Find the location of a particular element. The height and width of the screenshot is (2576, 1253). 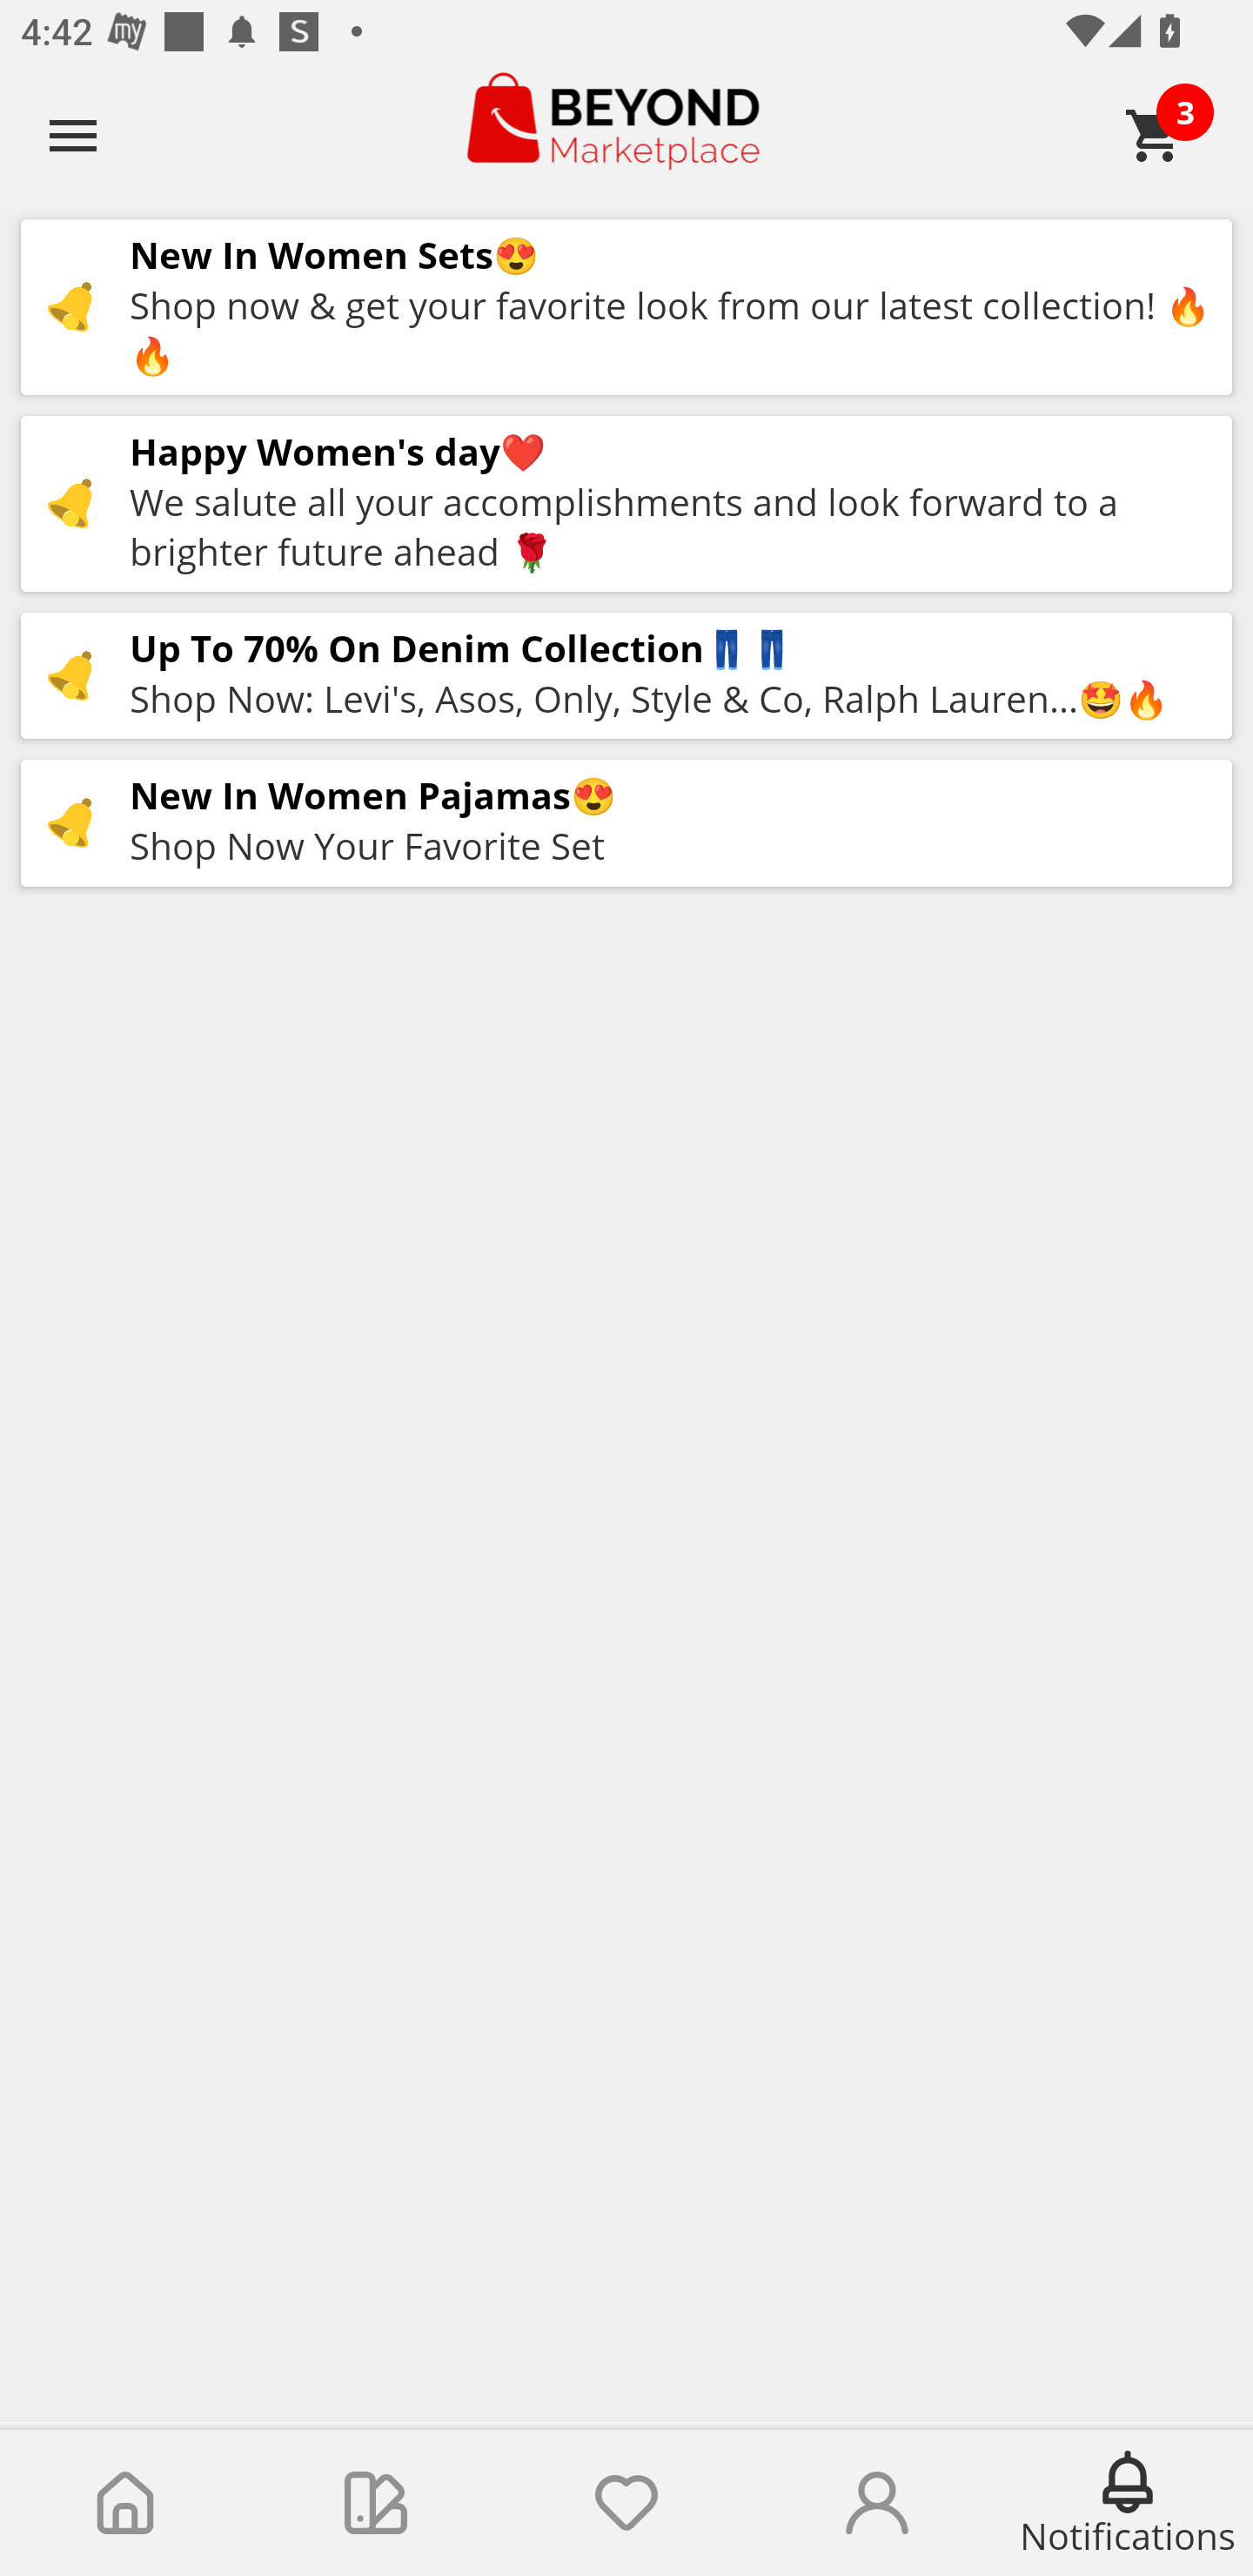

Navigate up is located at coordinates (73, 135).